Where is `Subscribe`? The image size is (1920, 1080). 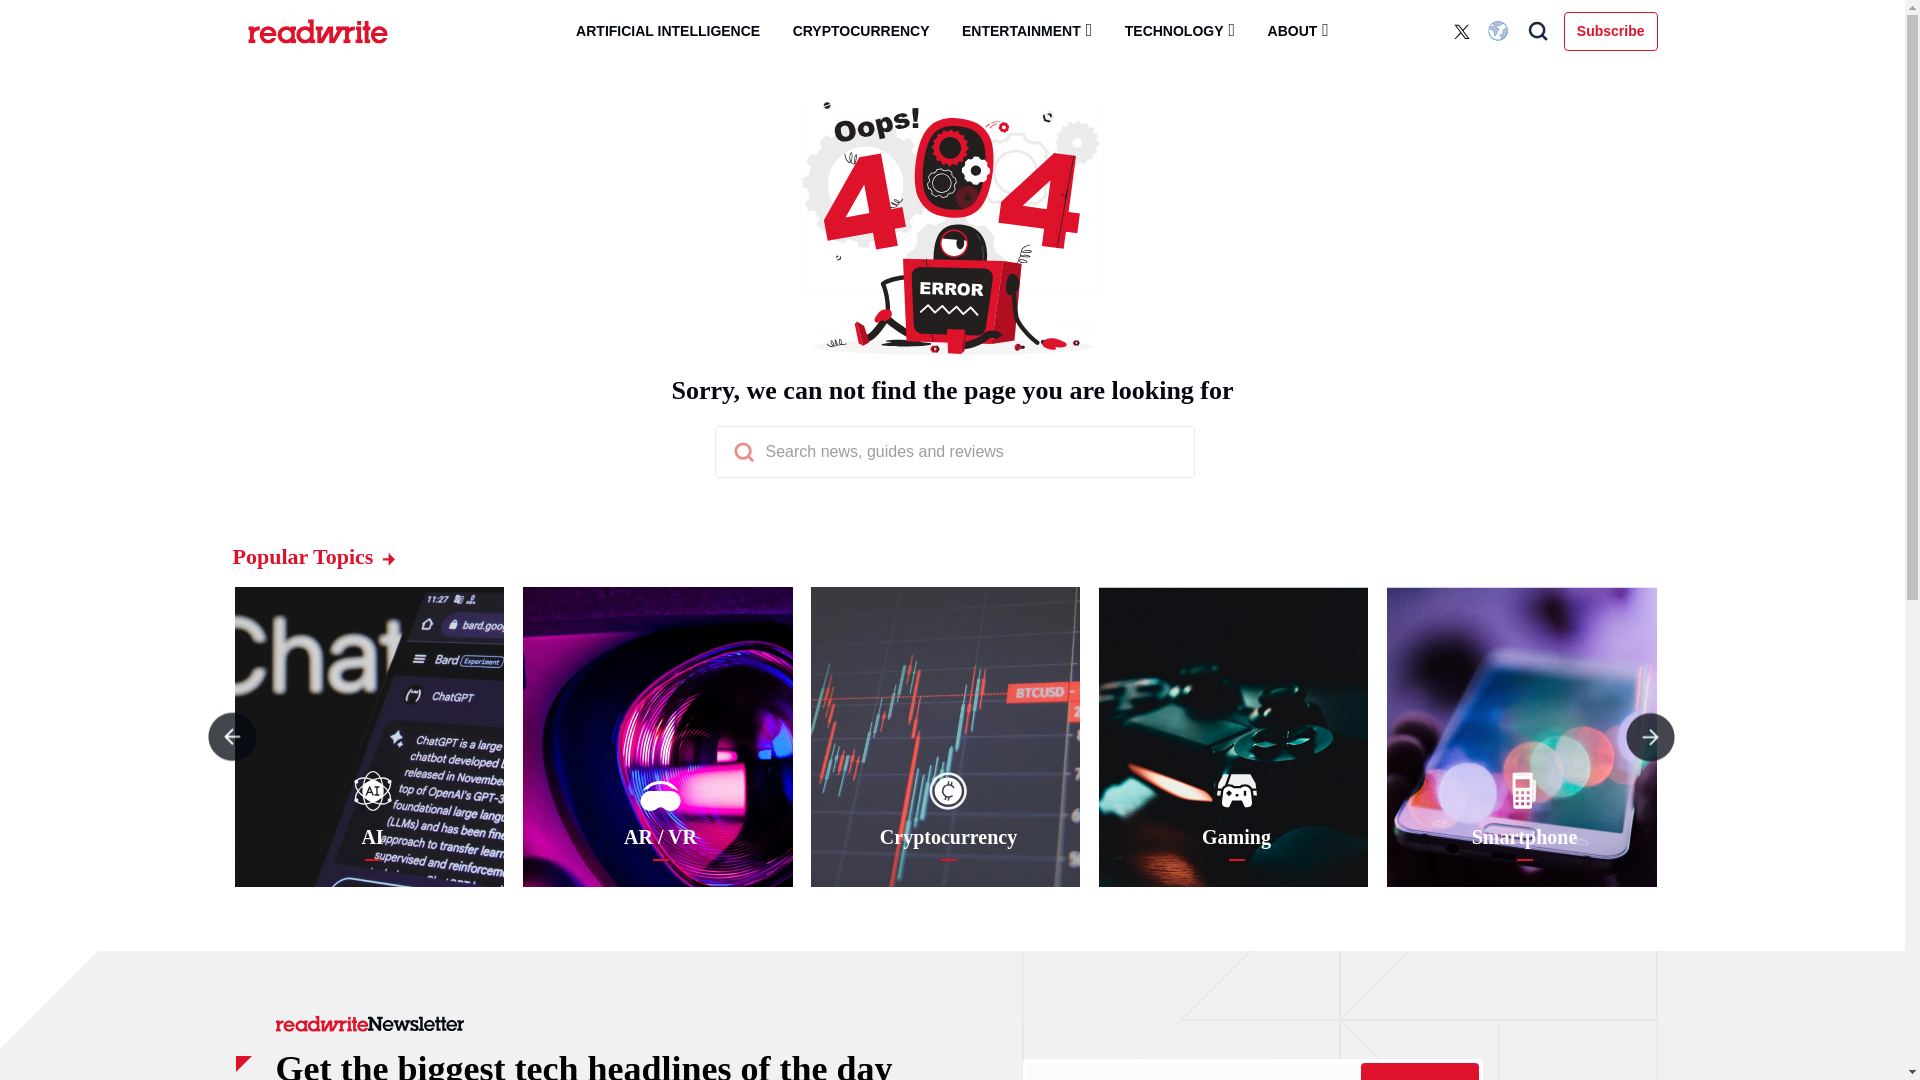
Subscribe is located at coordinates (1418, 1071).